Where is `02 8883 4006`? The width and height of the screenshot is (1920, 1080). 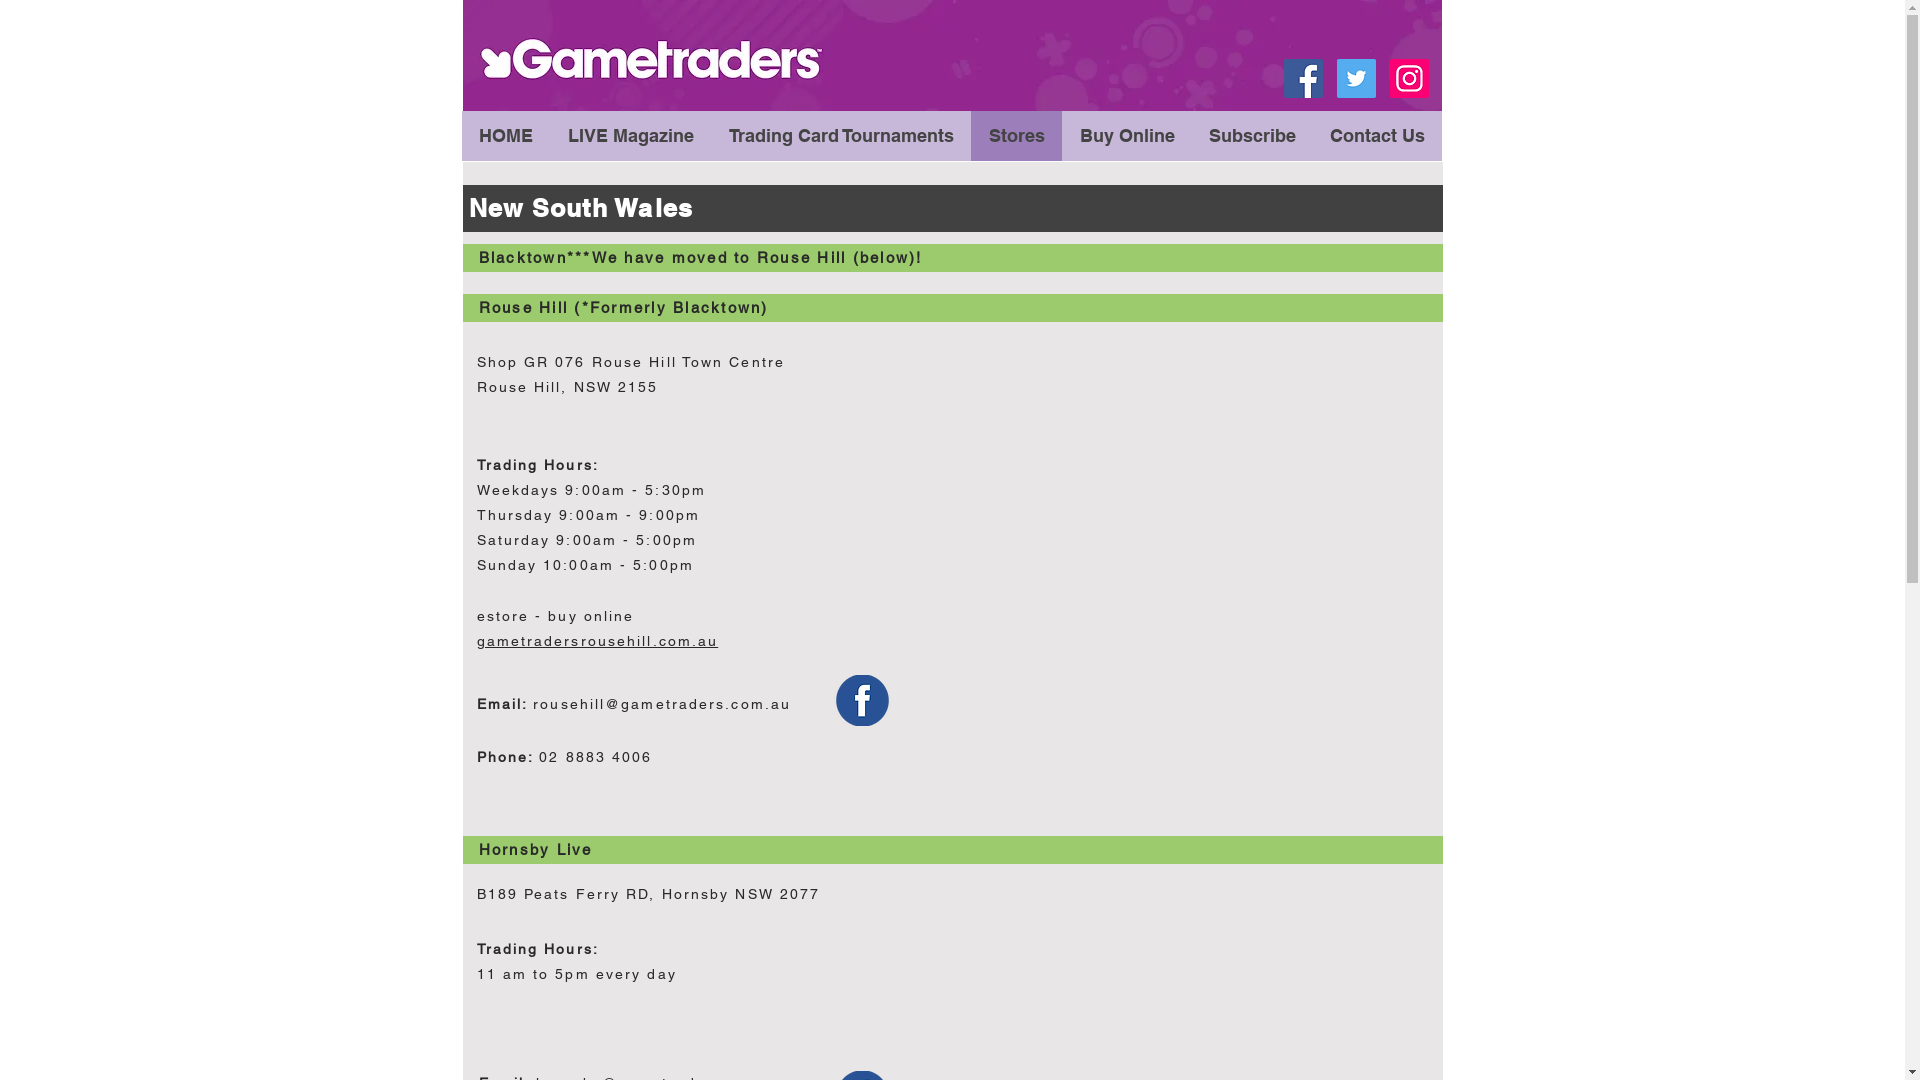 02 8883 4006 is located at coordinates (596, 757).